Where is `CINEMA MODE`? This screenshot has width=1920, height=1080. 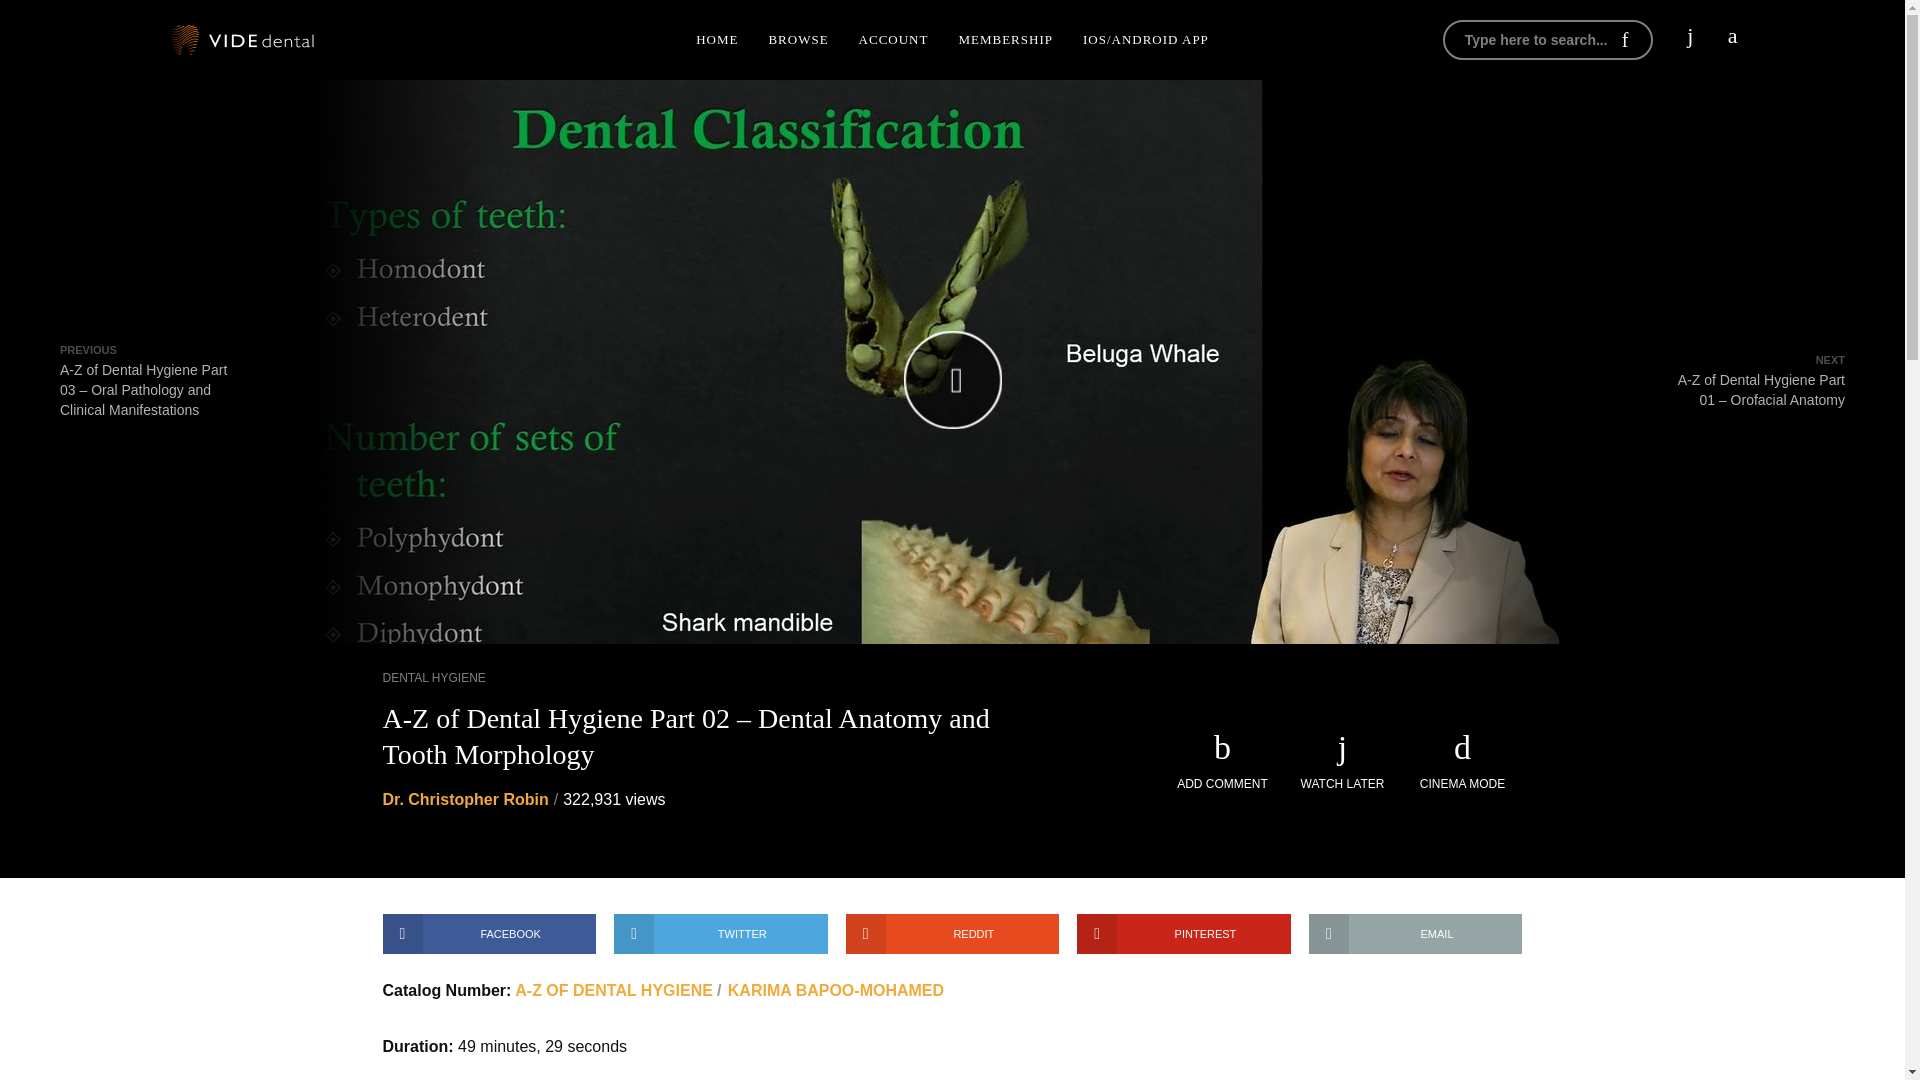
CINEMA MODE is located at coordinates (1462, 762).